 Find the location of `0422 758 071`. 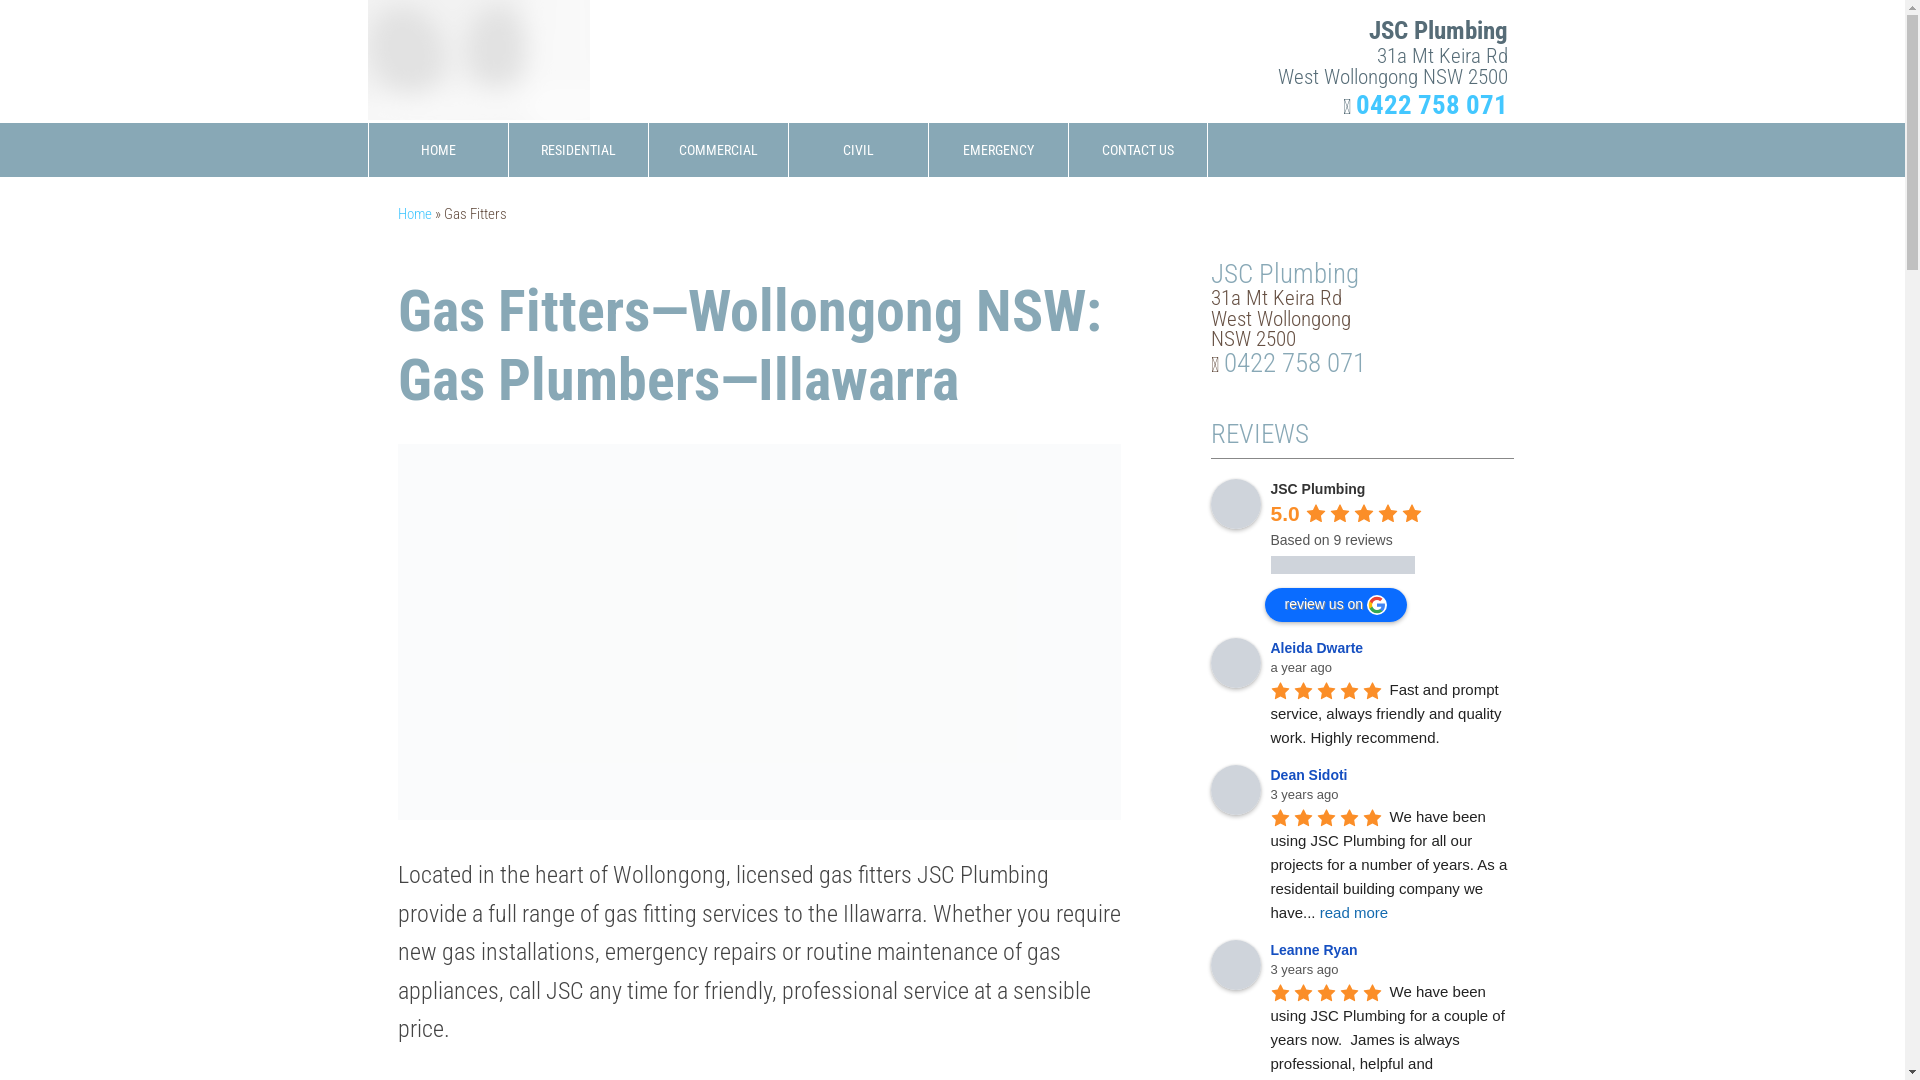

0422 758 071 is located at coordinates (1295, 363).